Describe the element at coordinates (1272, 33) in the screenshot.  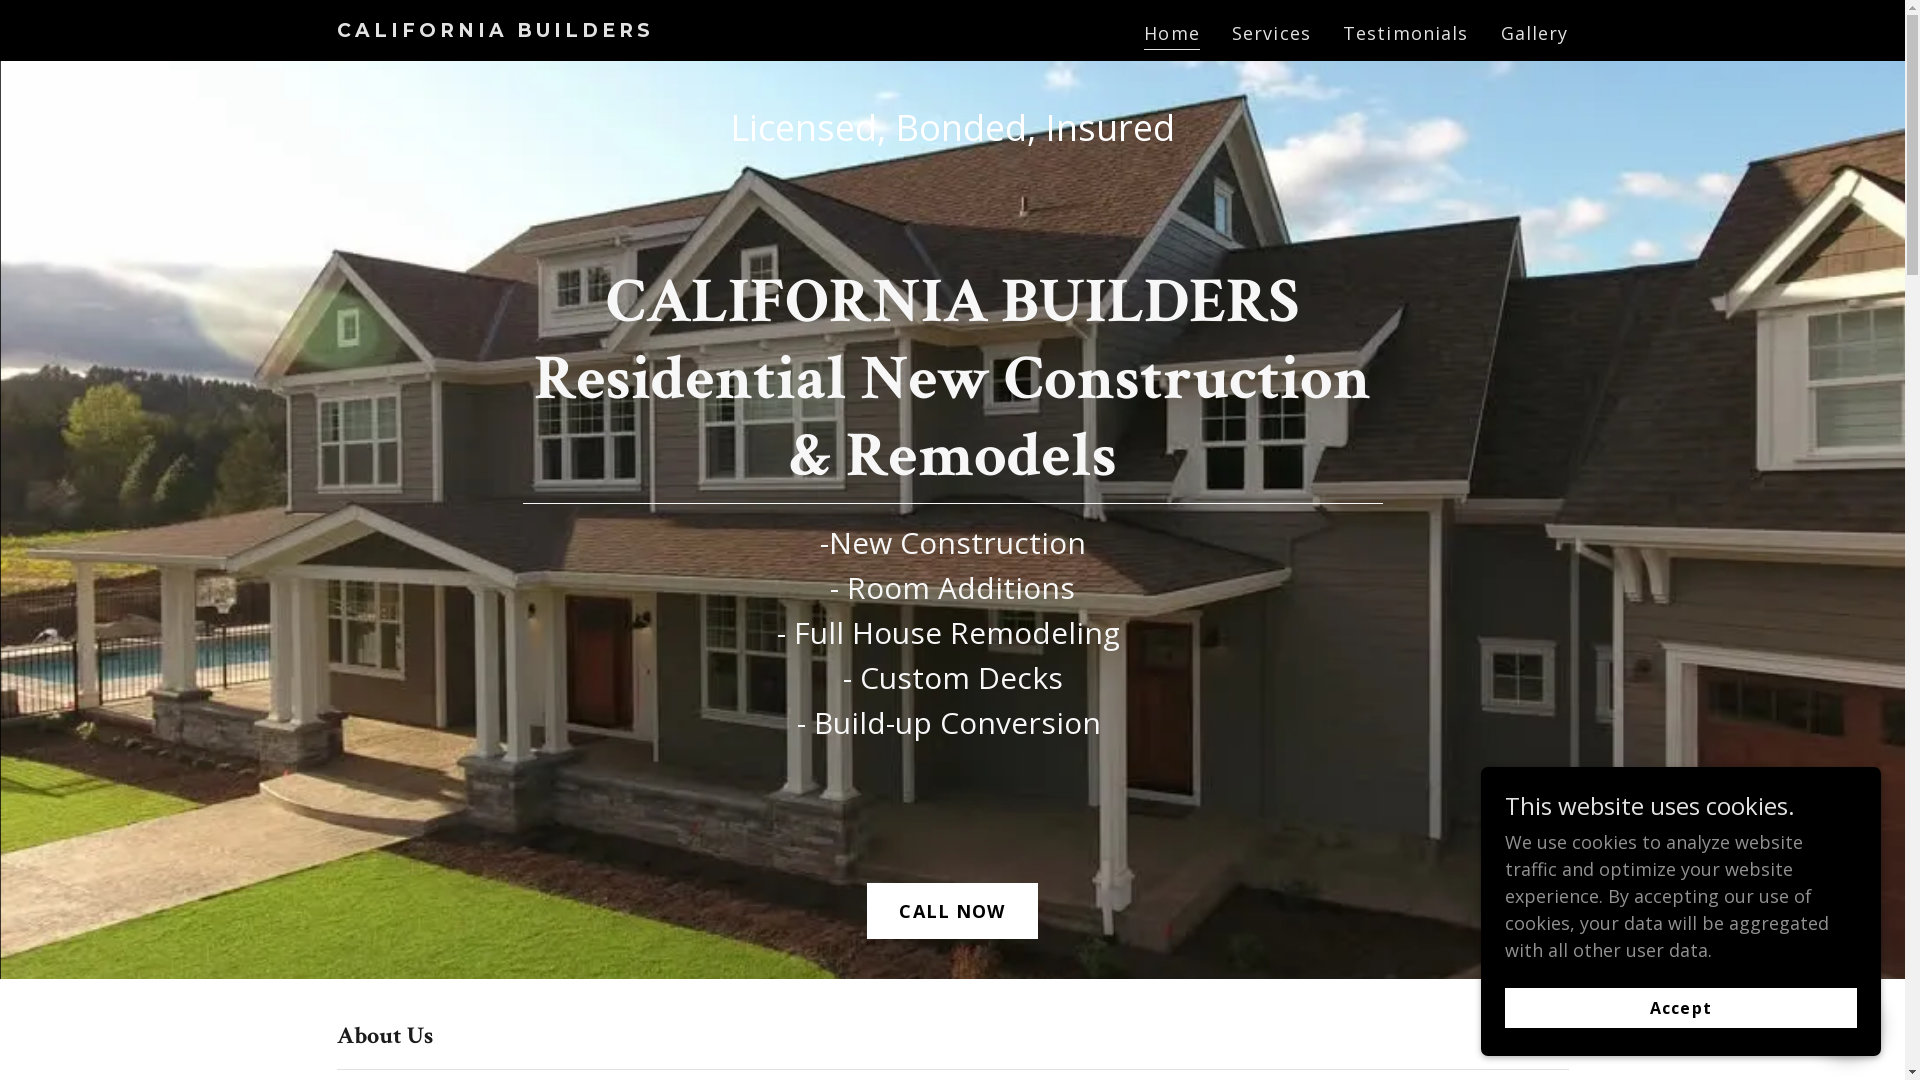
I see `Services` at that location.